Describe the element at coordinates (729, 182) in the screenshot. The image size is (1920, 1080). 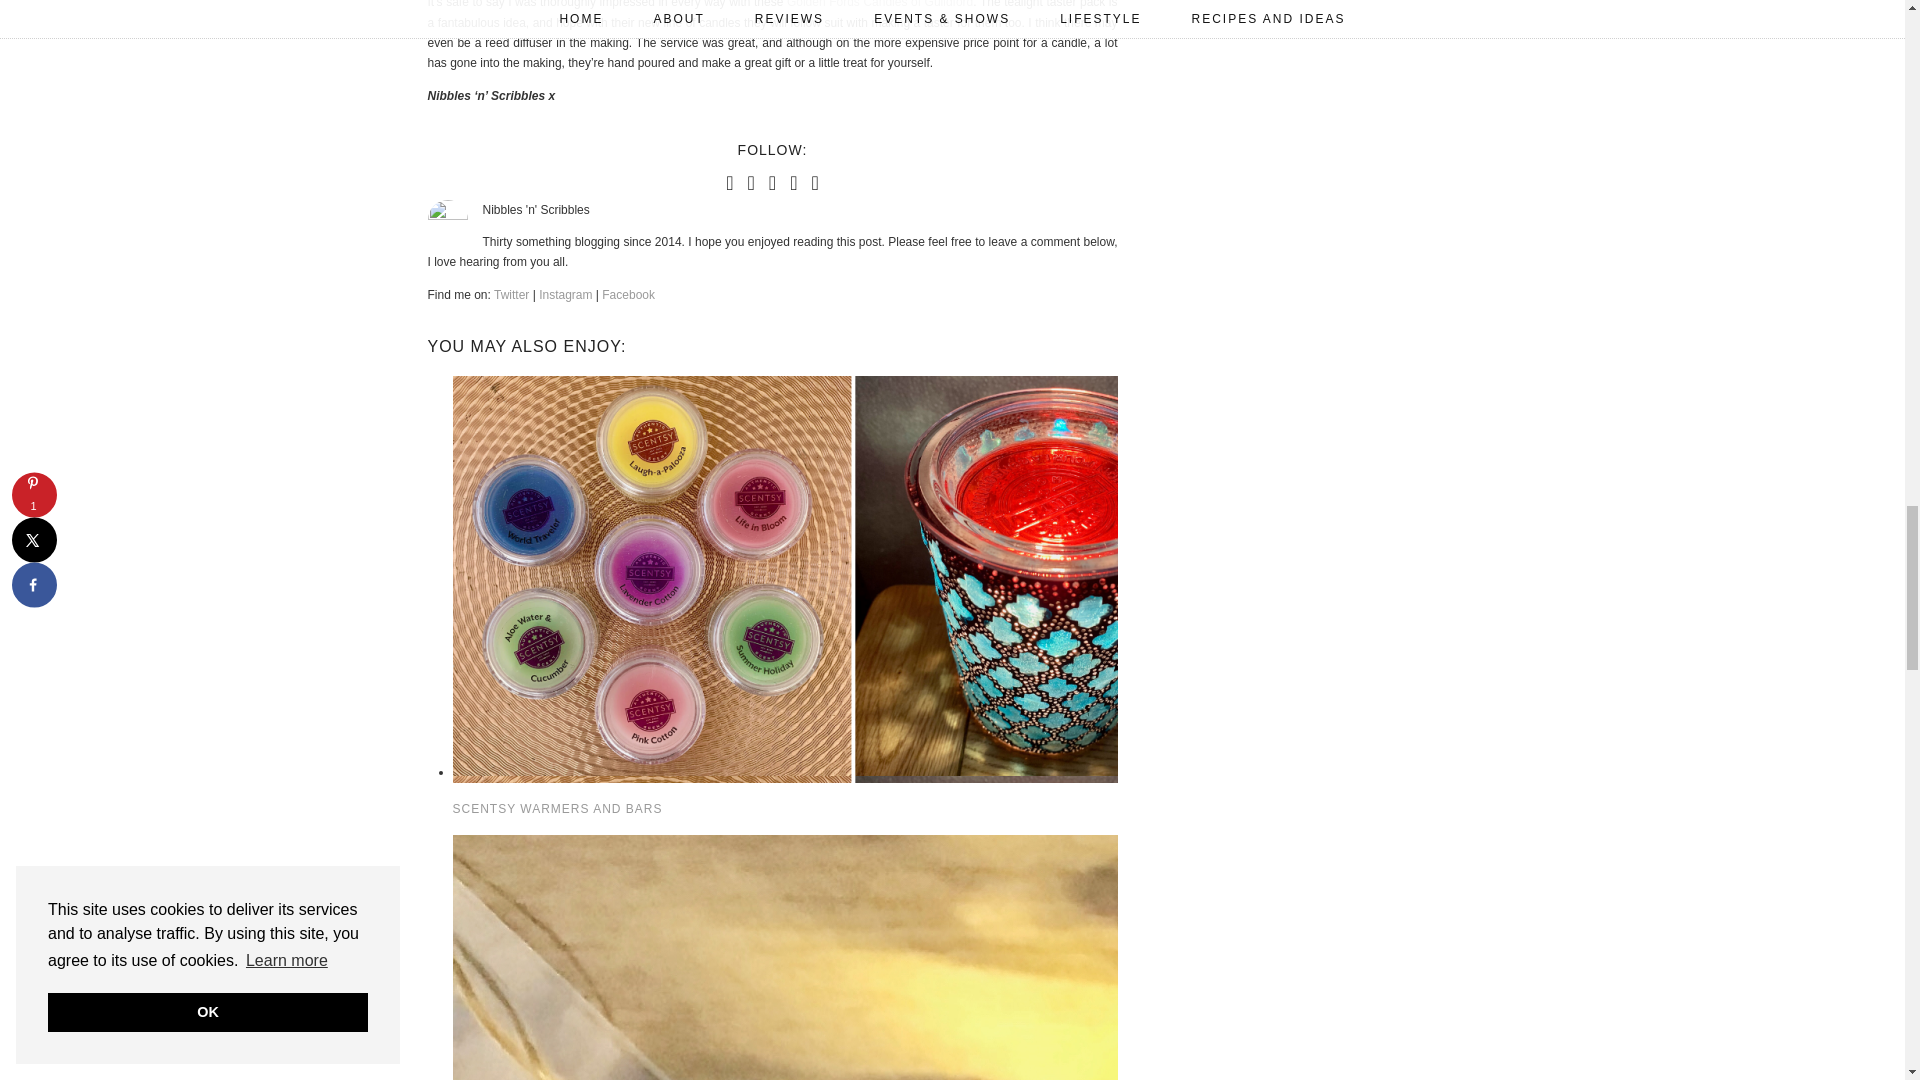
I see `Twitter` at that location.